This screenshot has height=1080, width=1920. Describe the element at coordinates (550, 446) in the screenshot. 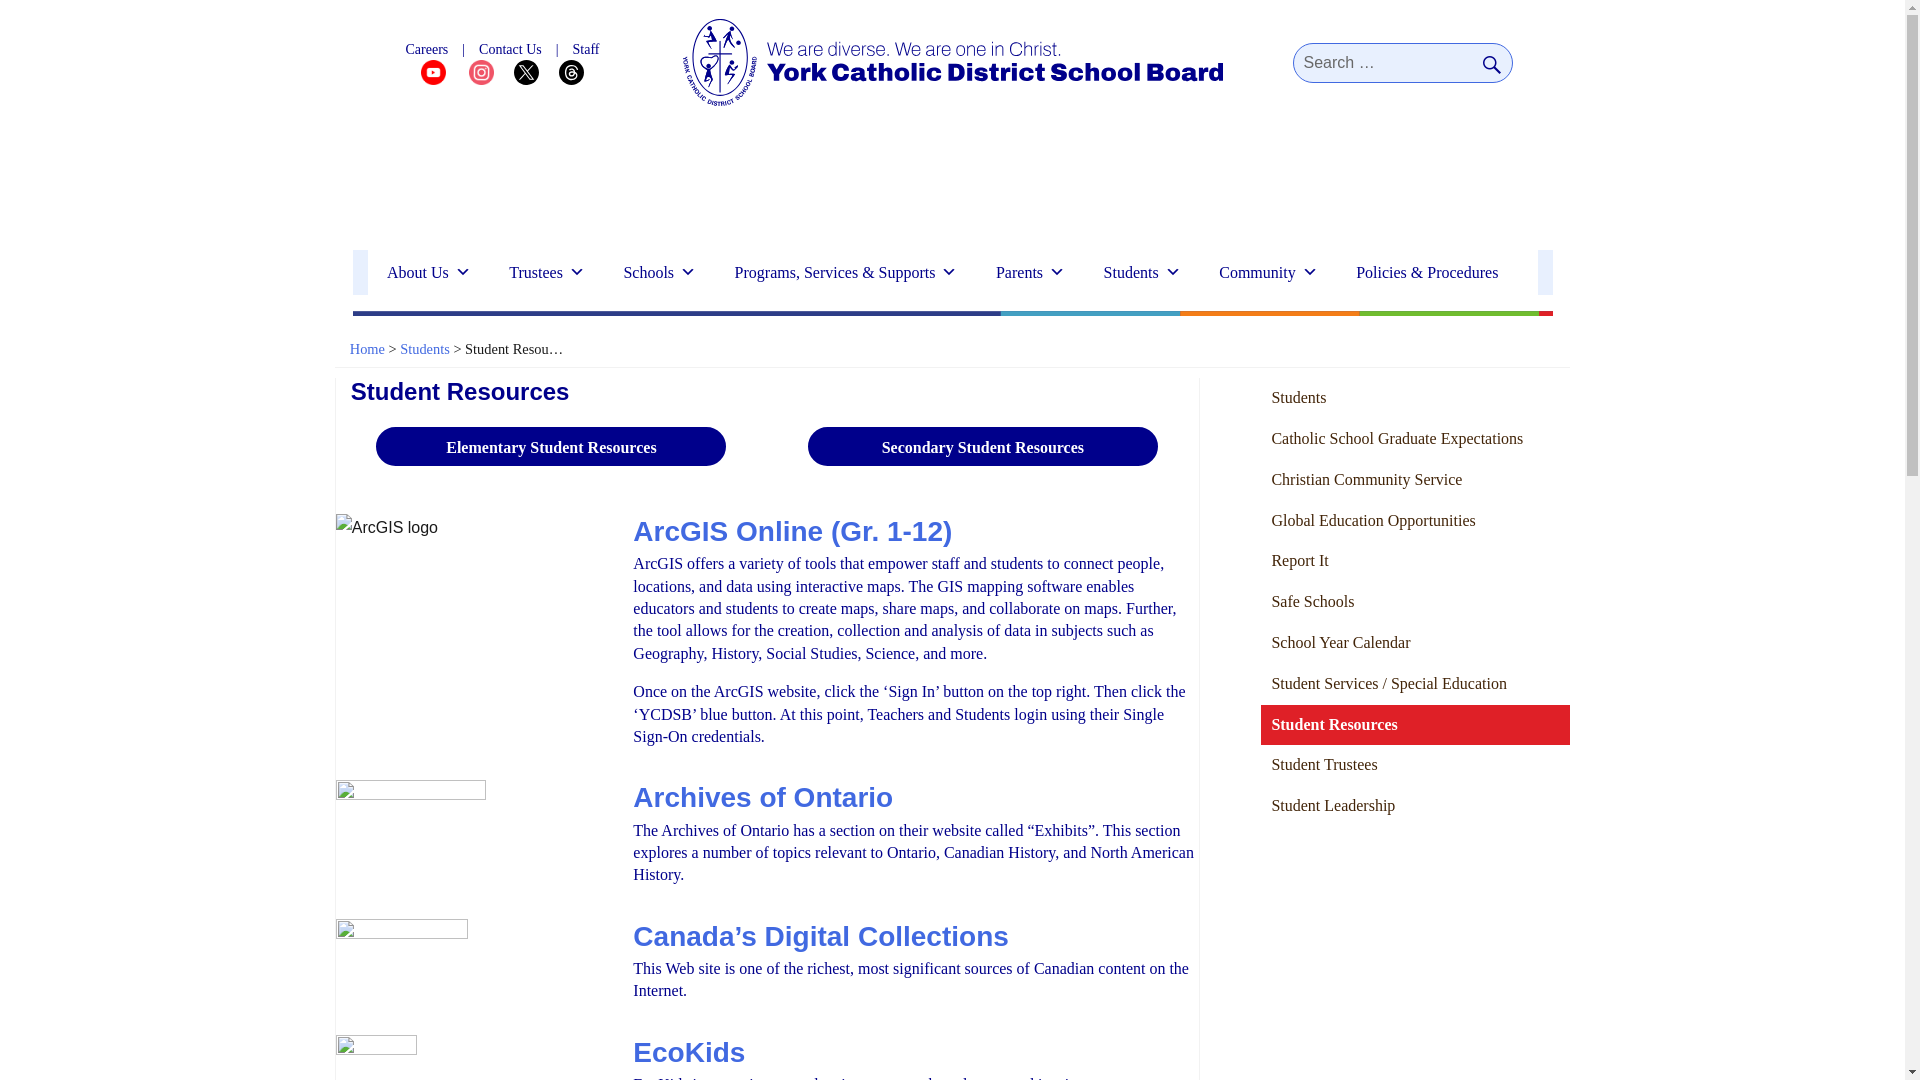

I see `Elementary Student Resources` at that location.